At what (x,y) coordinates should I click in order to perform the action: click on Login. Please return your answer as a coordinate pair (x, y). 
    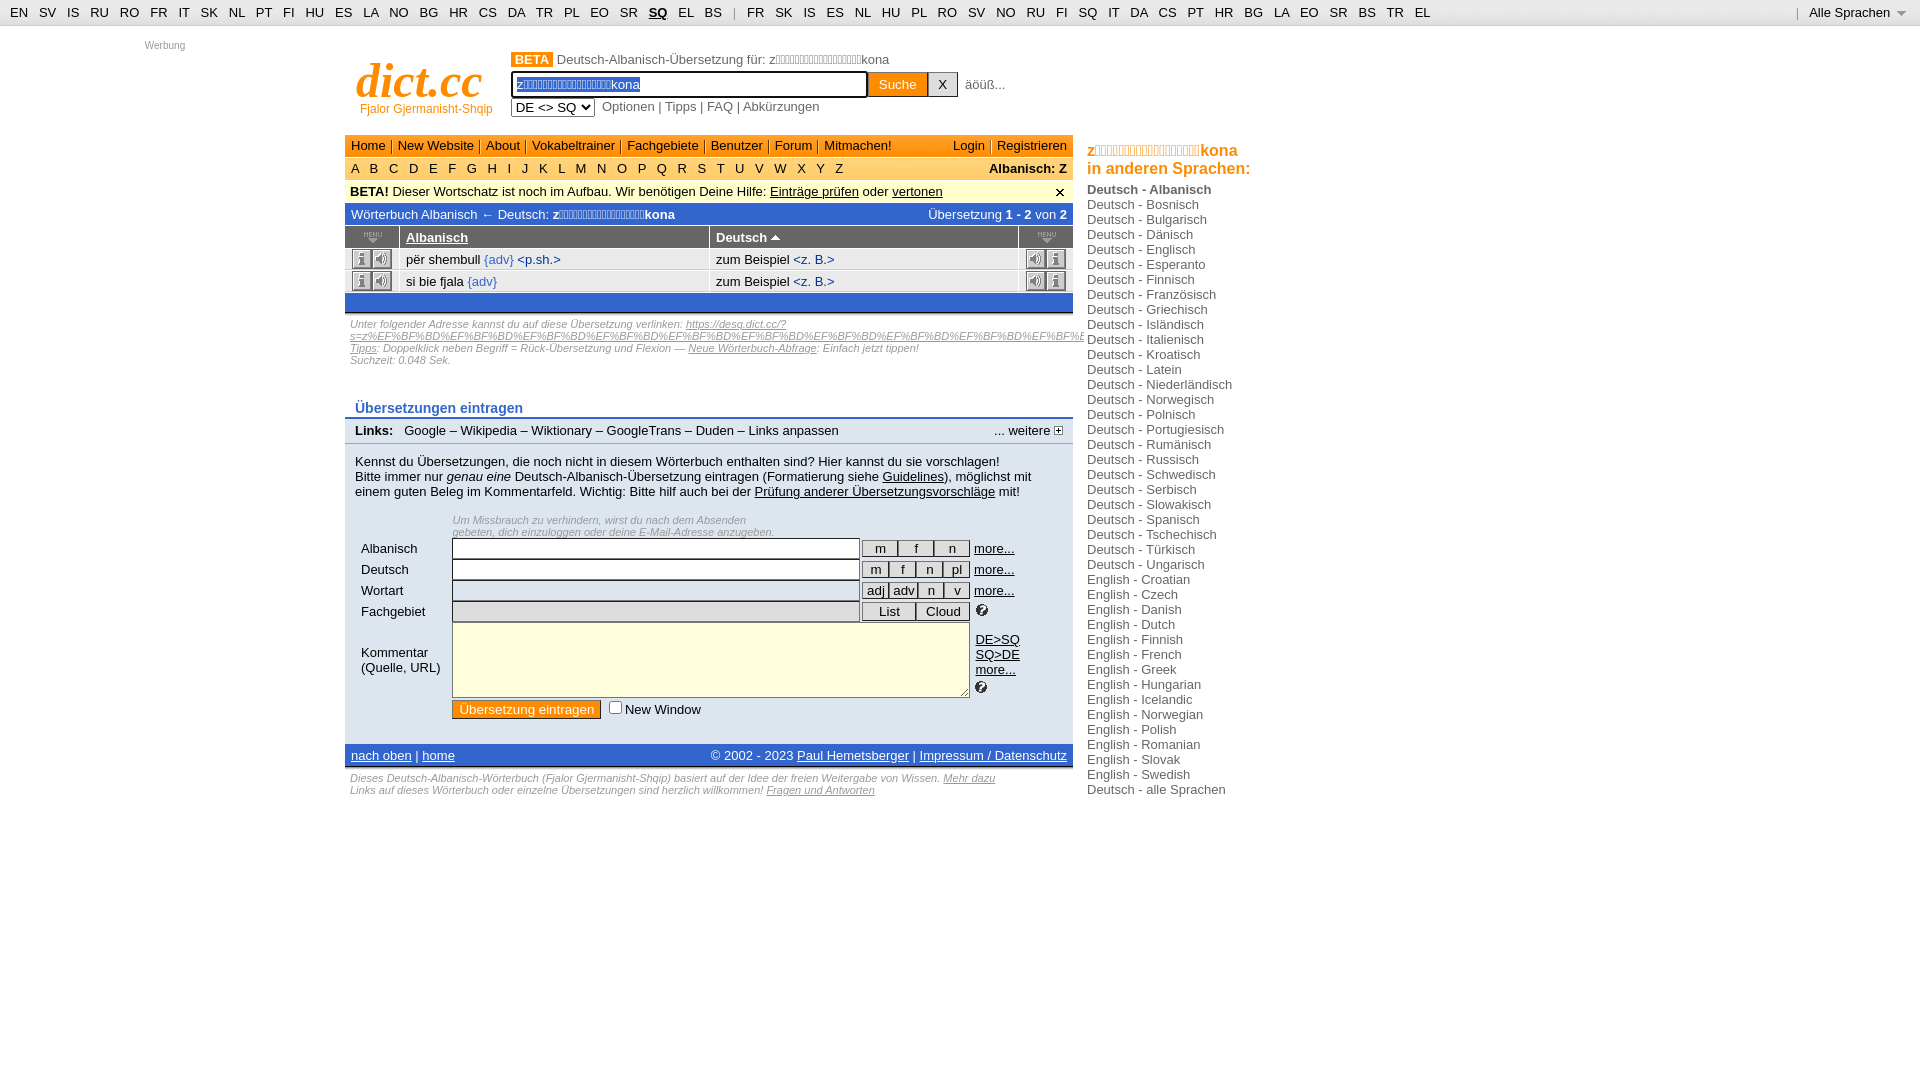
    Looking at the image, I should click on (969, 146).